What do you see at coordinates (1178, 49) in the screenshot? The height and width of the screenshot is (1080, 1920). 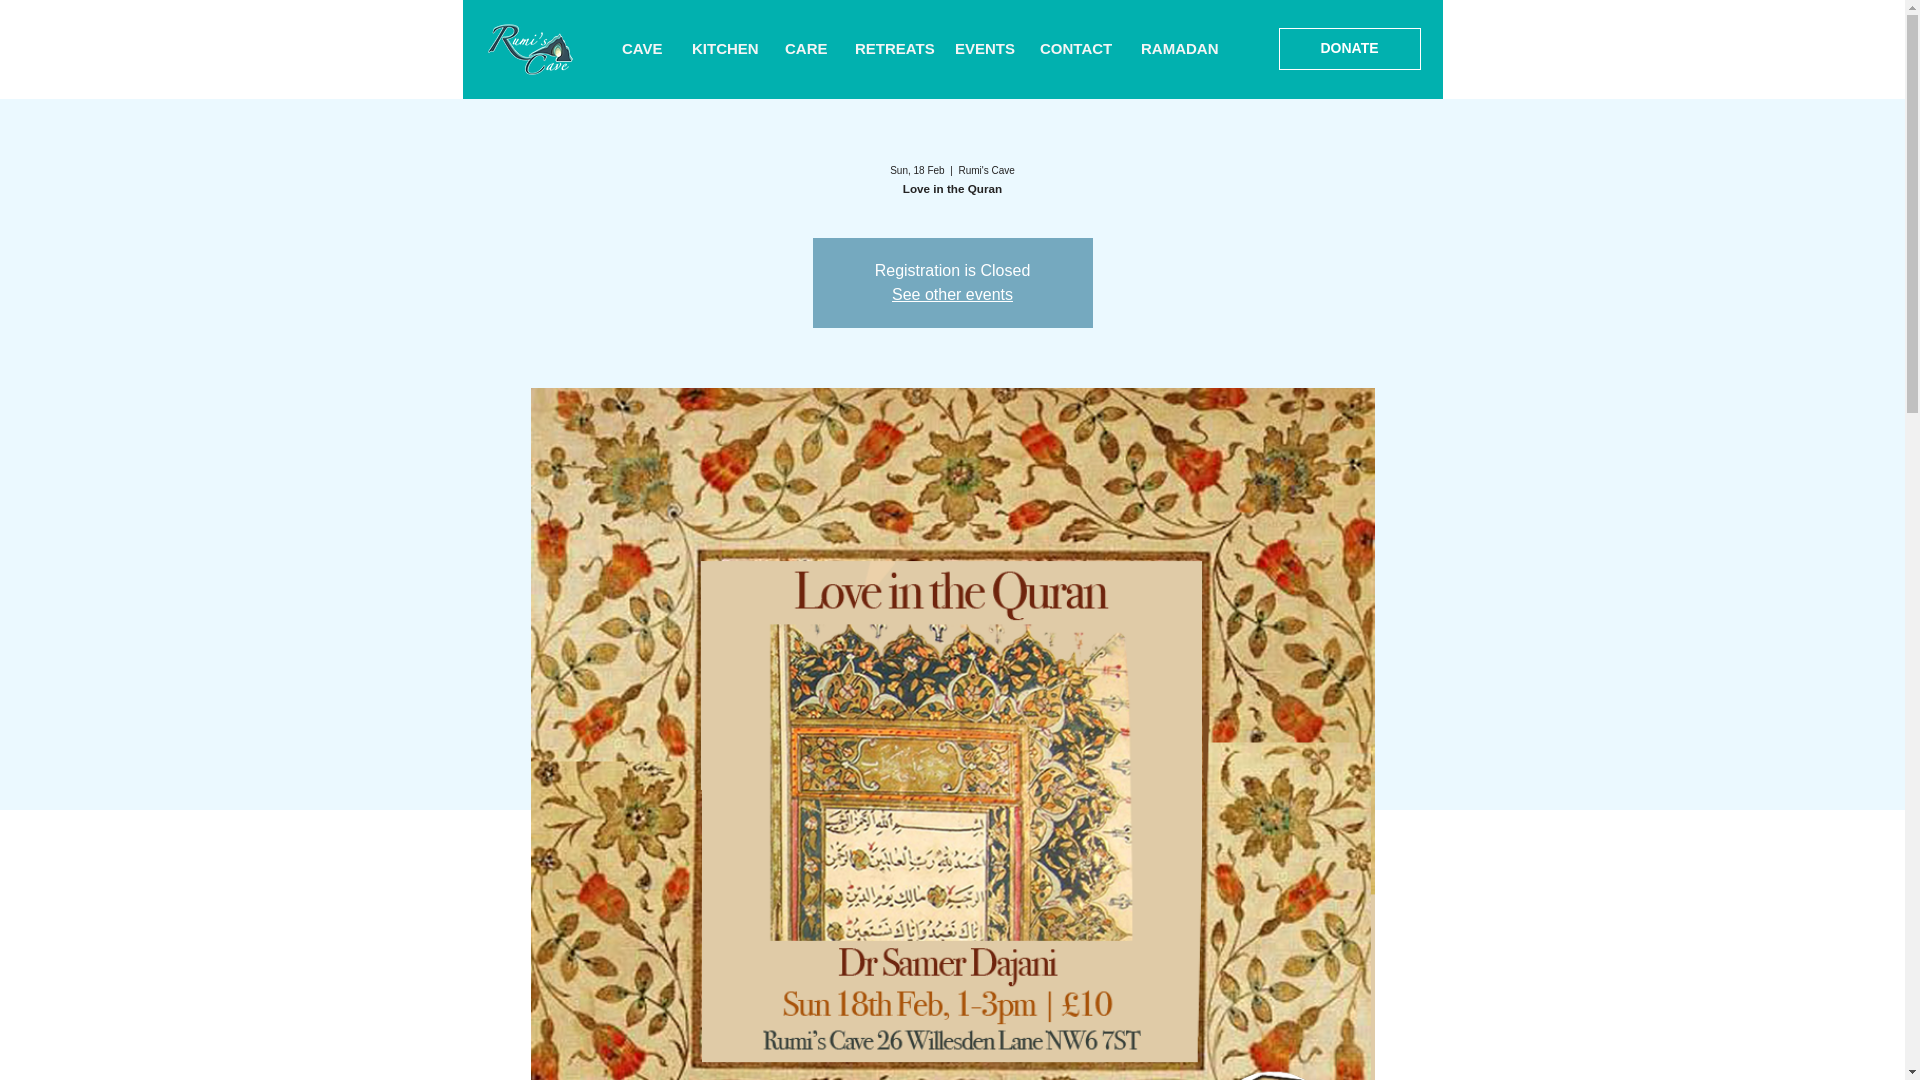 I see `RAMADAN` at bounding box center [1178, 49].